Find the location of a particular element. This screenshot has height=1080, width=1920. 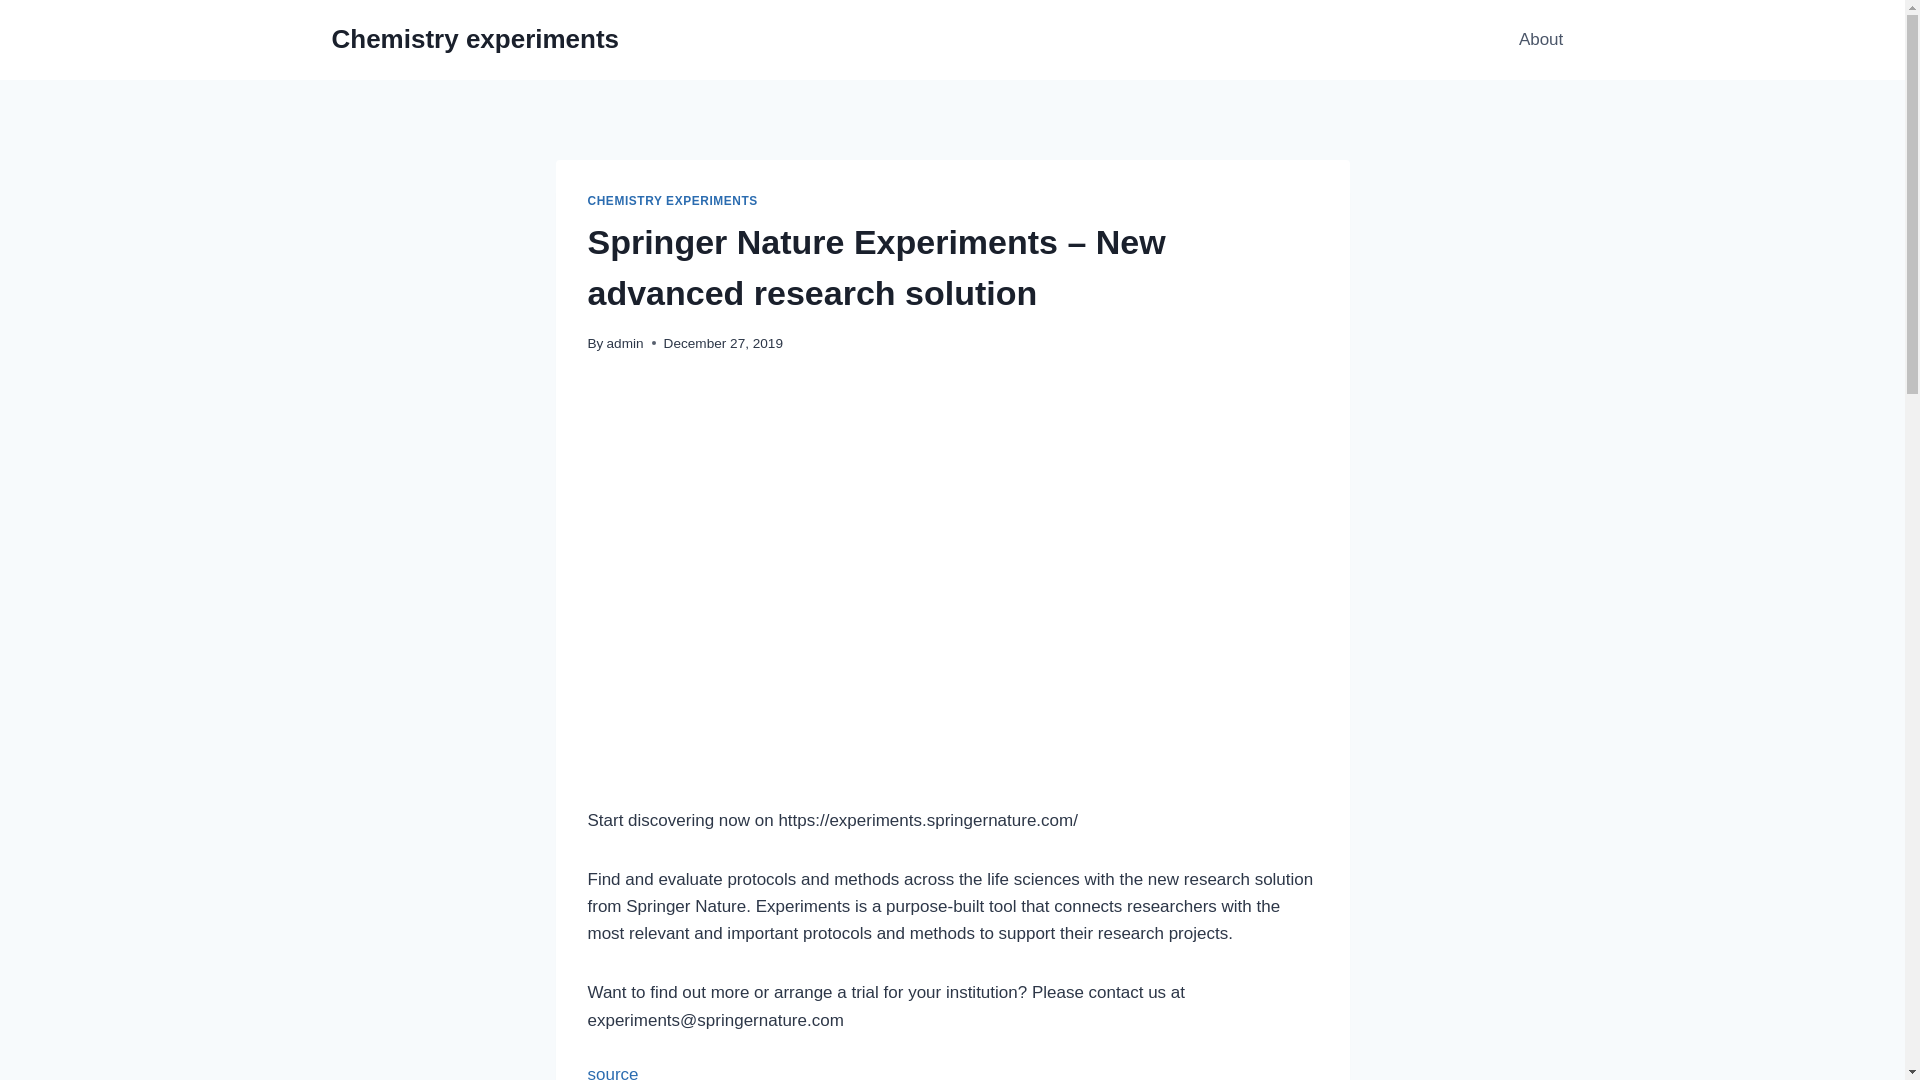

admin is located at coordinates (624, 343).